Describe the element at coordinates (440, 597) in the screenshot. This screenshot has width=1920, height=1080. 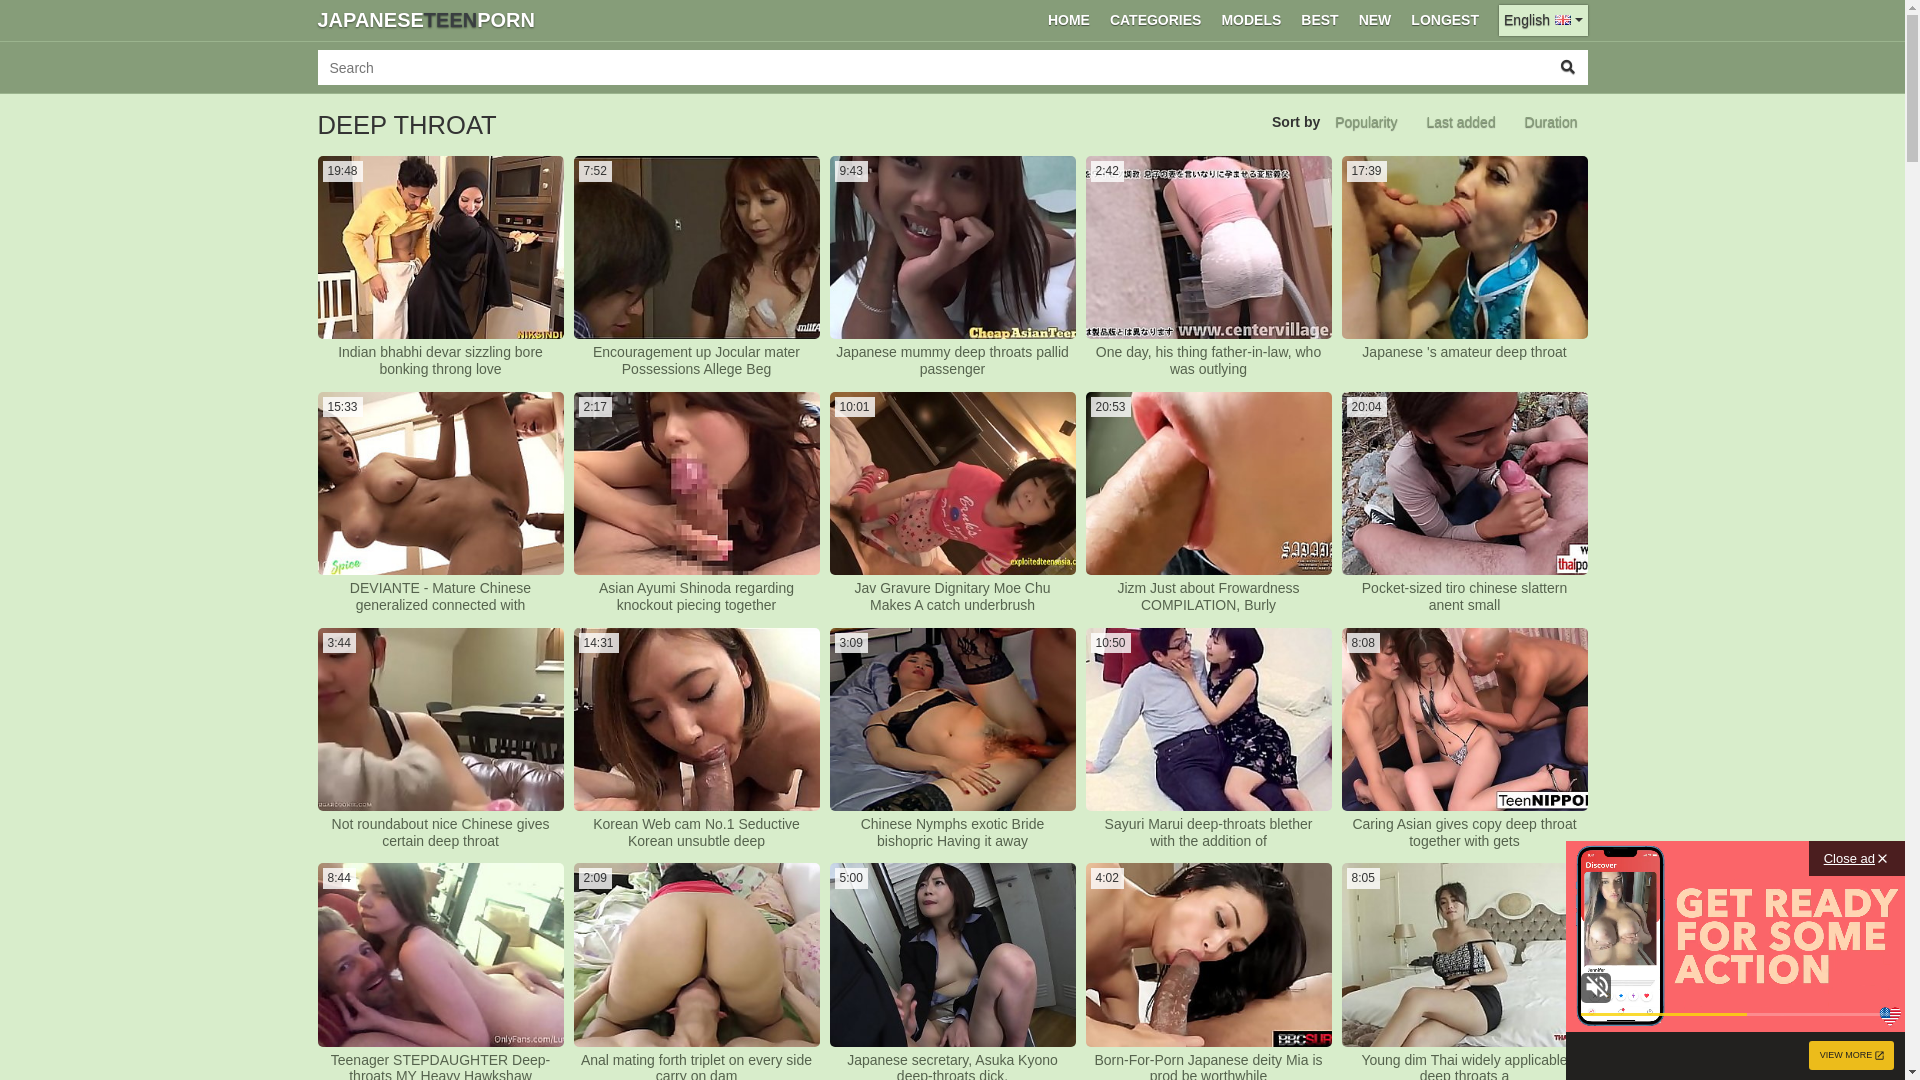
I see `DEVIANTE - Mature Chinese generalized connected with` at that location.